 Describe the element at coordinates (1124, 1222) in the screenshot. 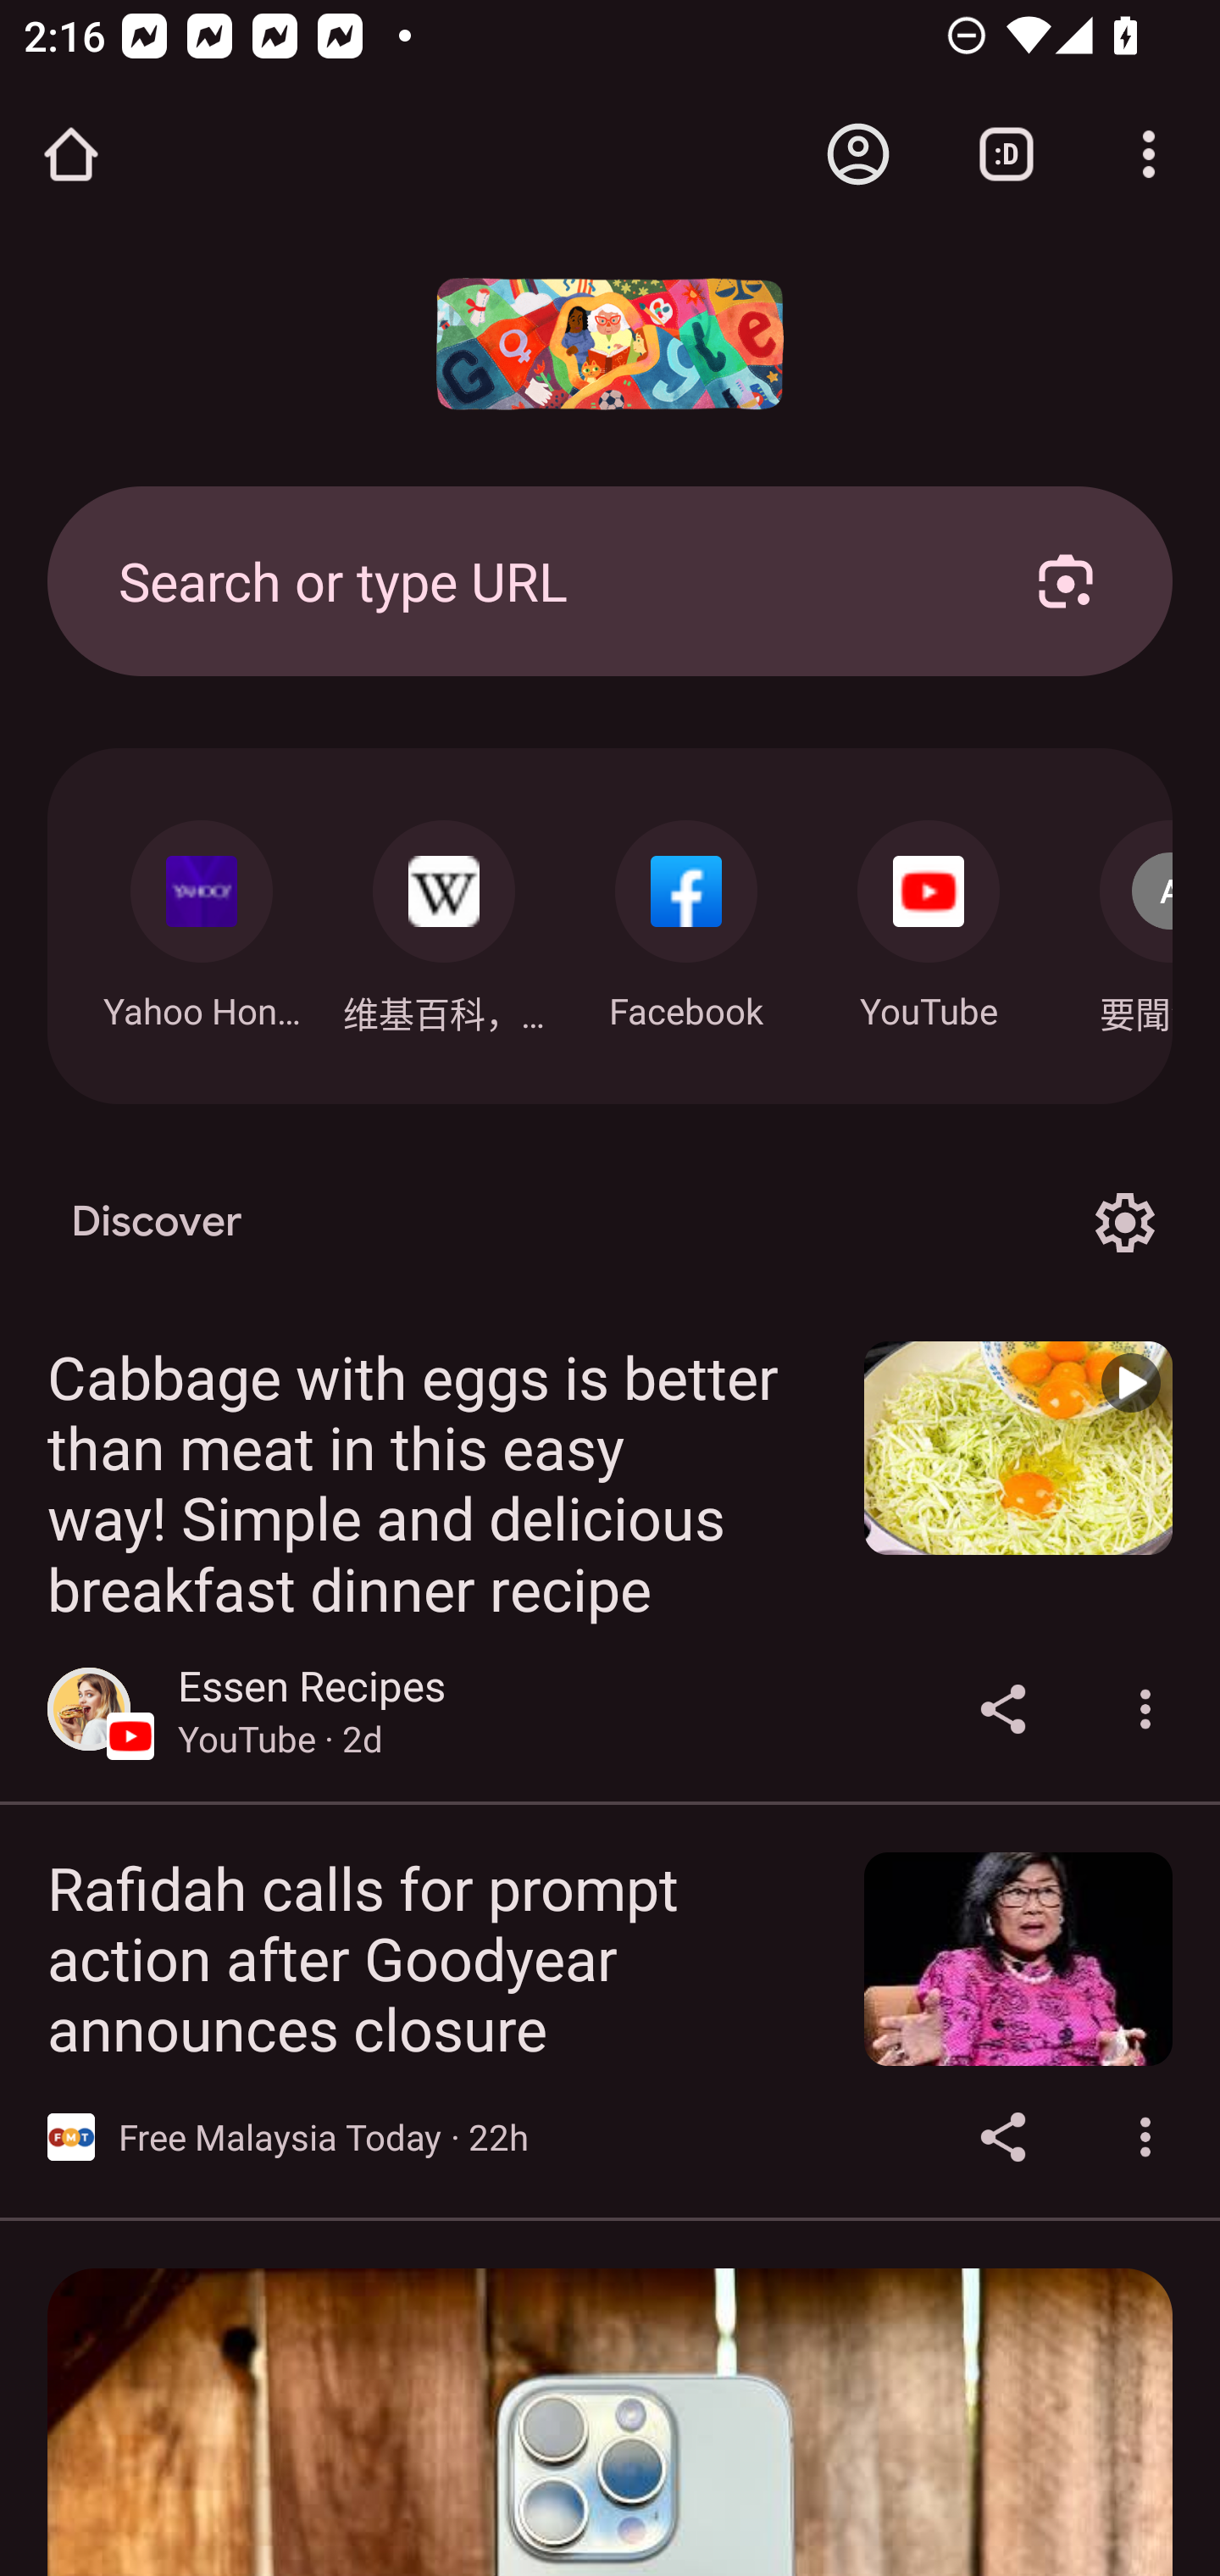

I see `Options for Discover` at that location.